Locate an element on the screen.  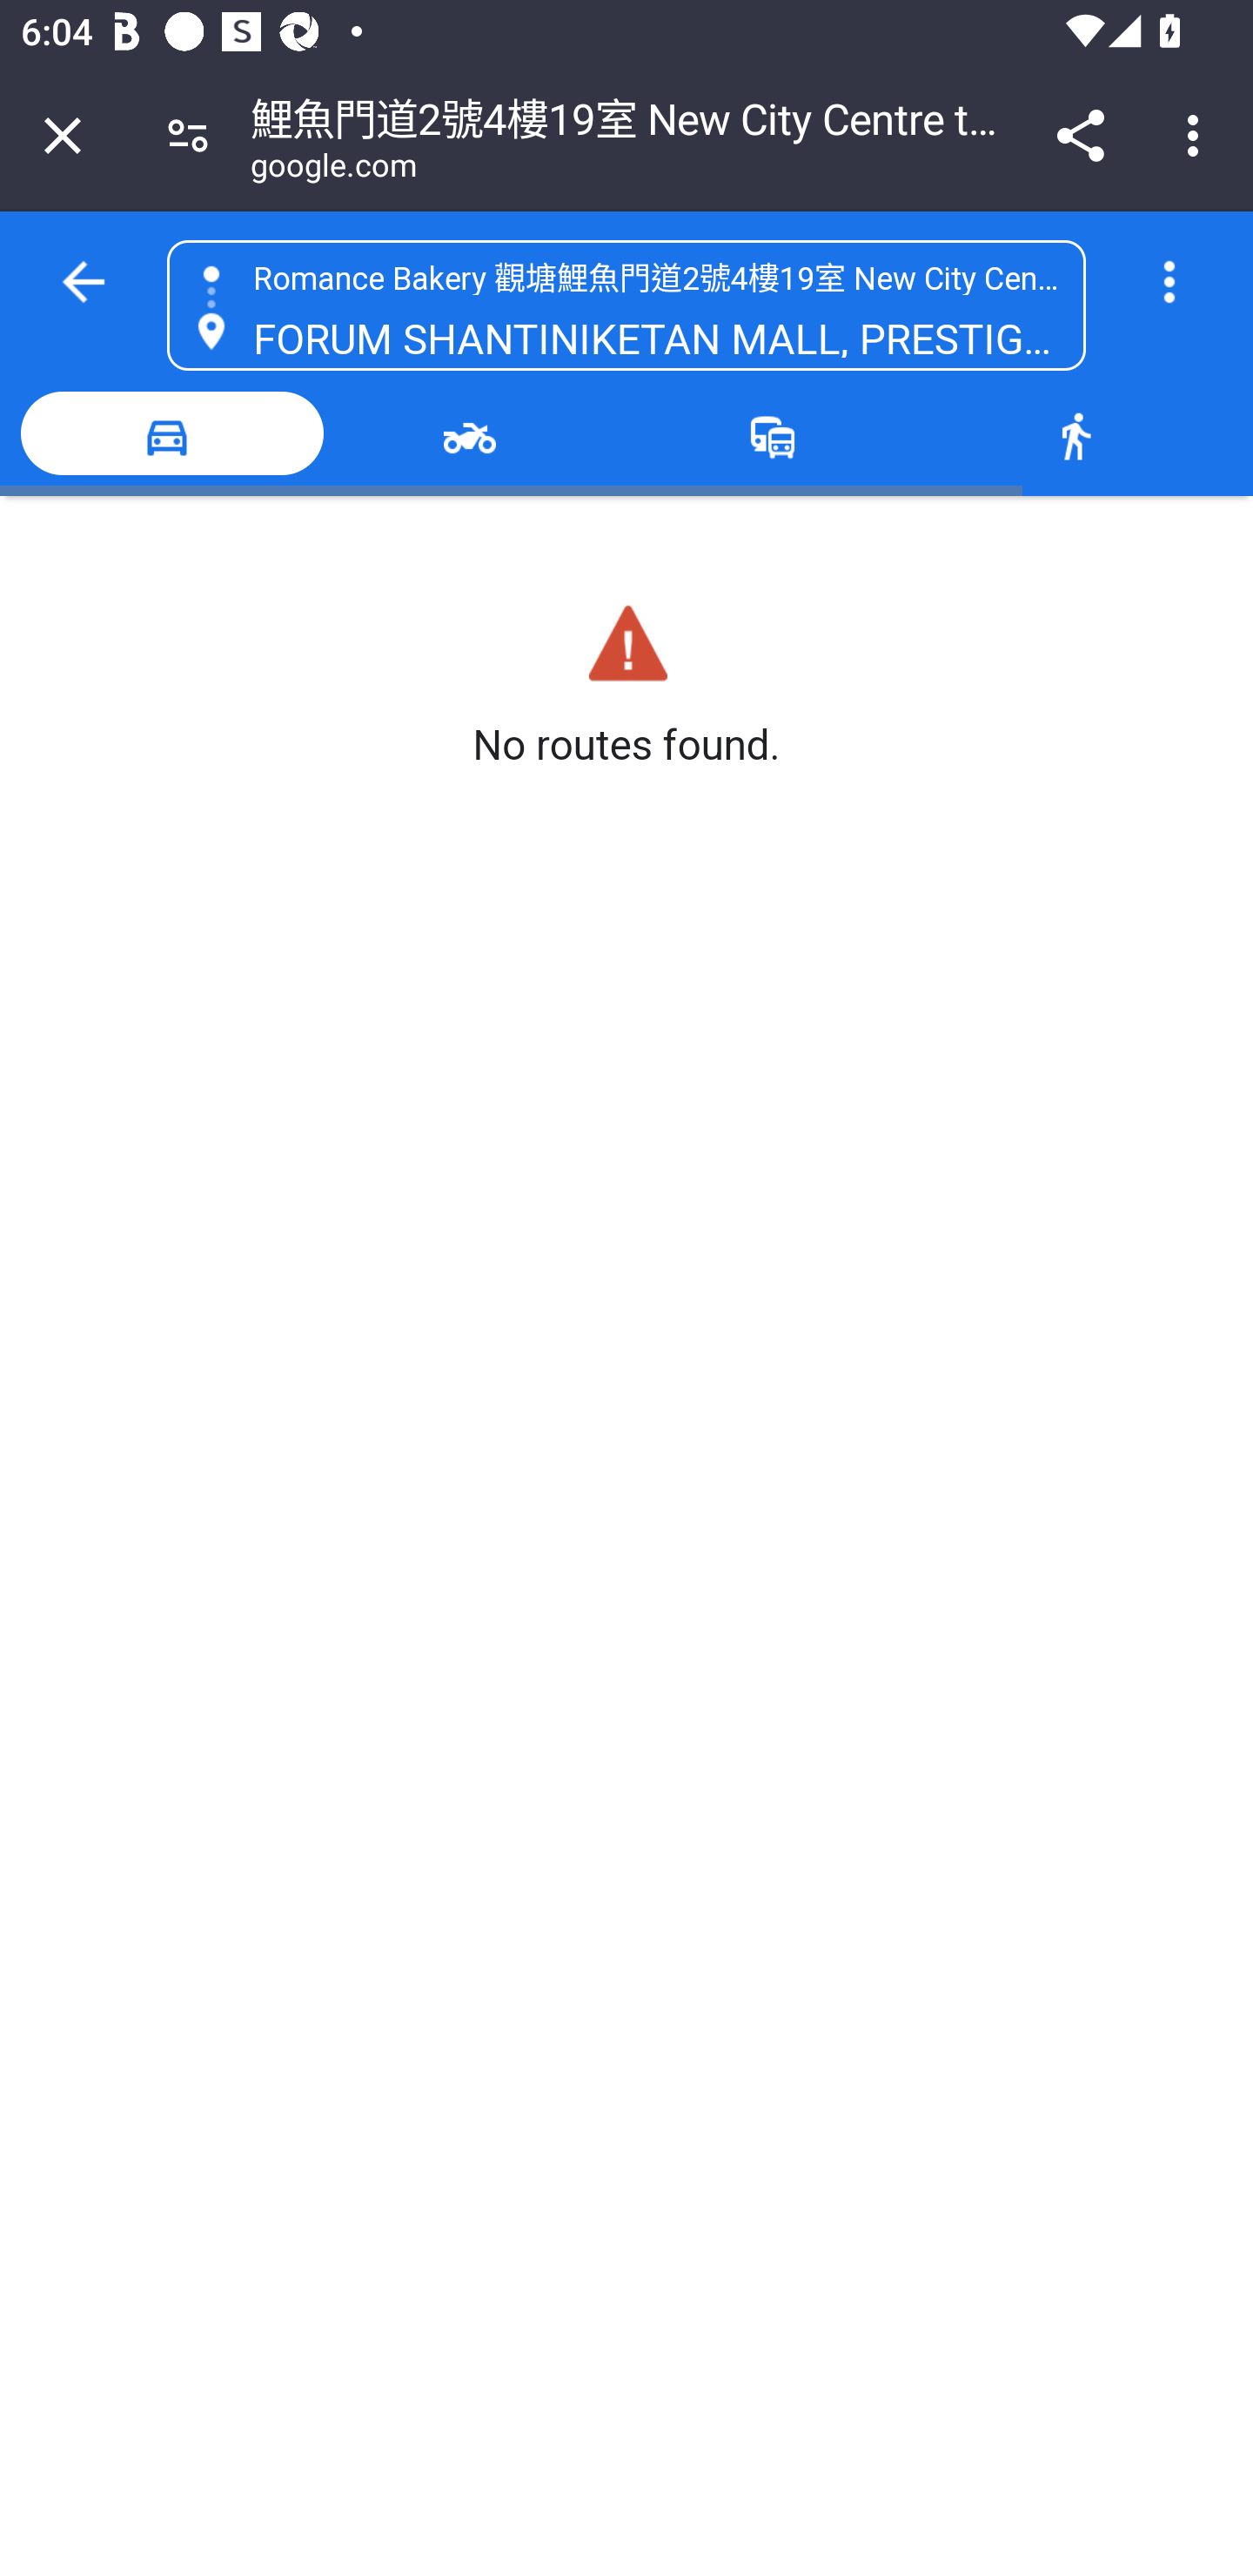
Driving Mode is located at coordinates (172, 433).